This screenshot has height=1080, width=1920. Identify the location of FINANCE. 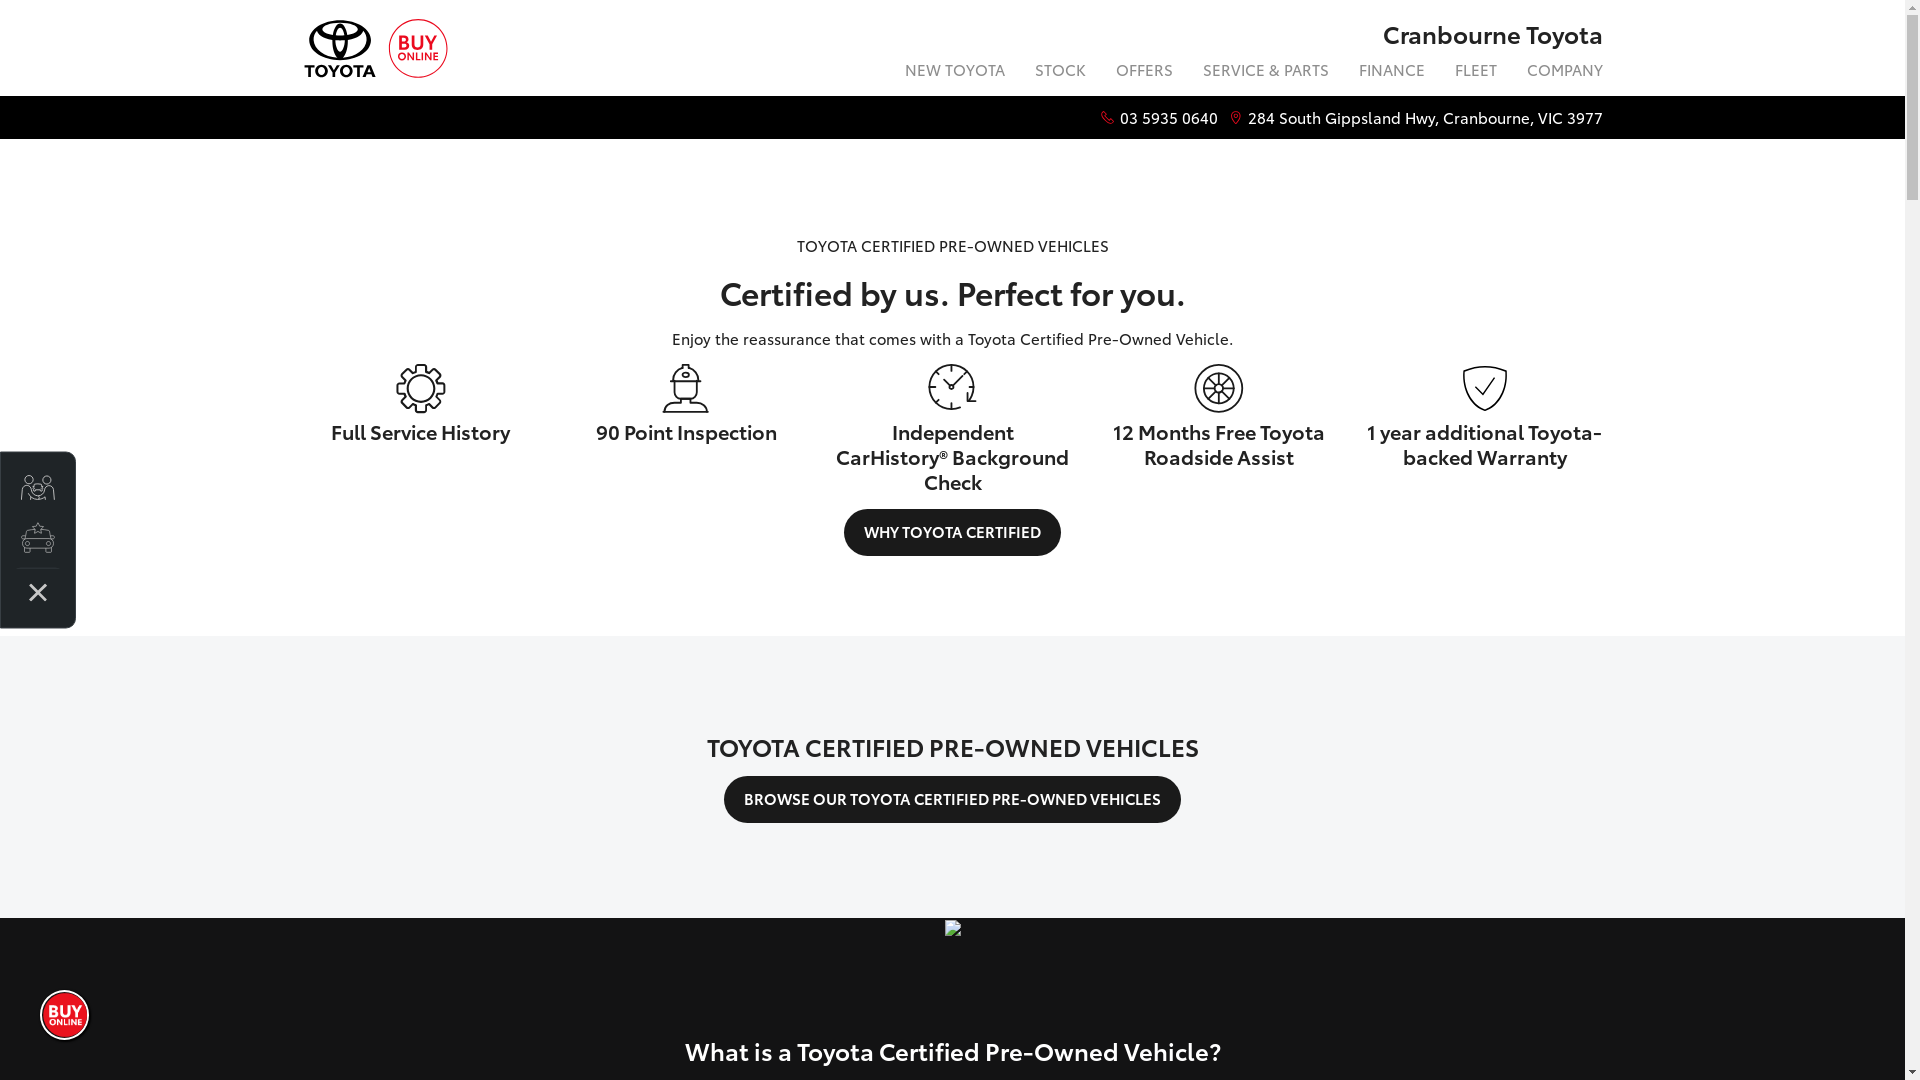
(1392, 72).